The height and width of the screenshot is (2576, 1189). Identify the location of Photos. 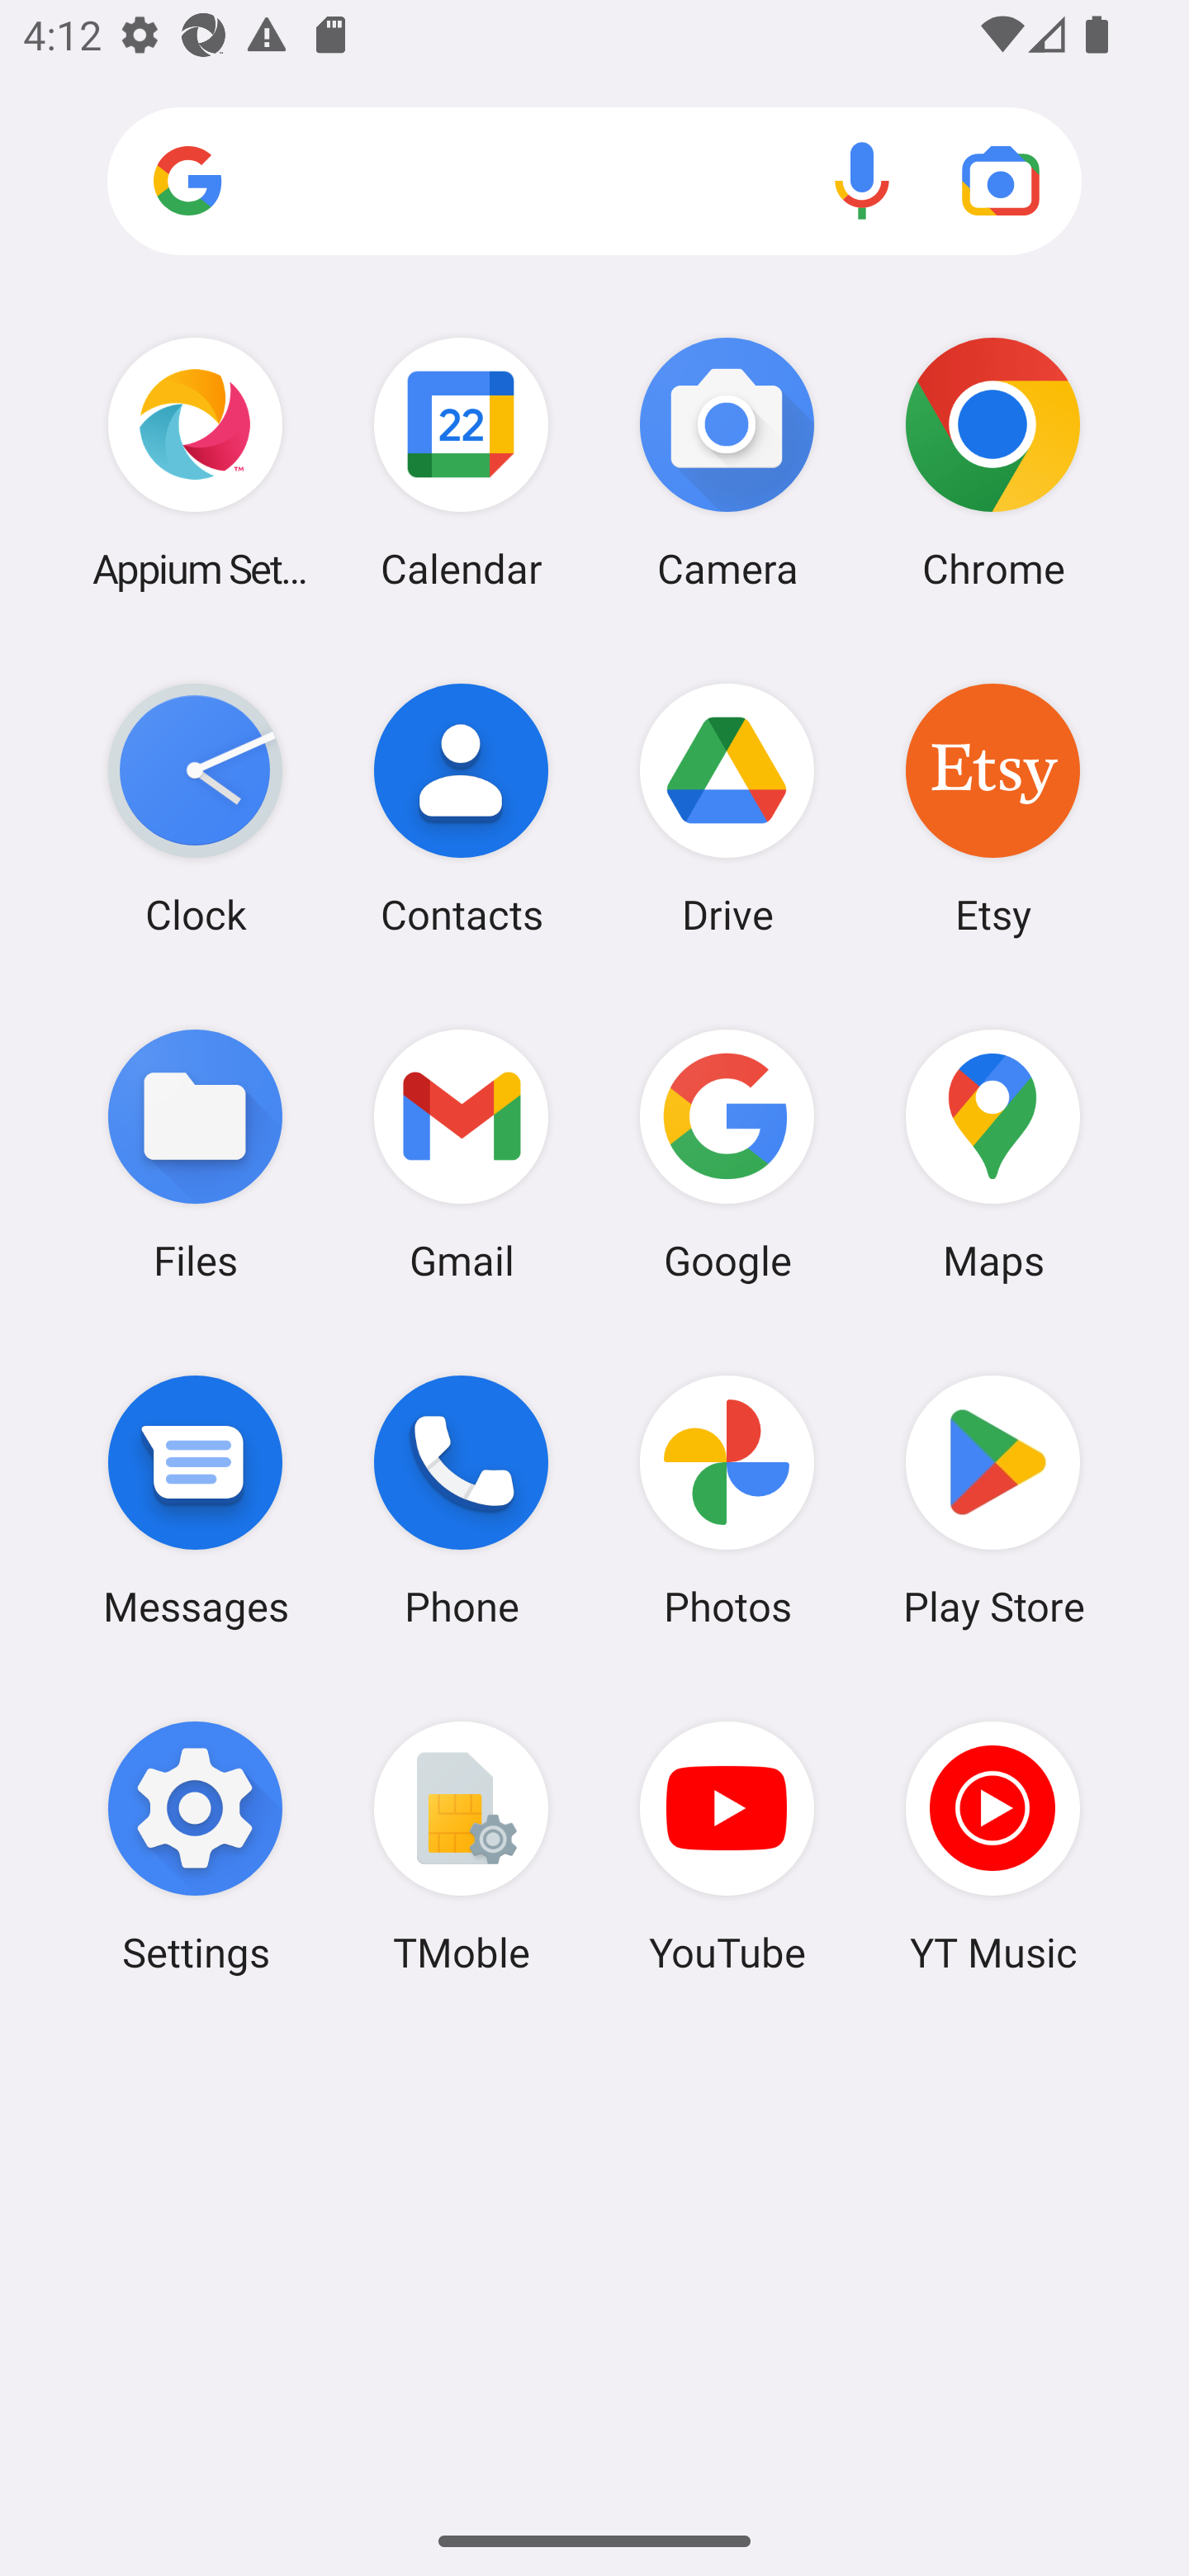
(727, 1500).